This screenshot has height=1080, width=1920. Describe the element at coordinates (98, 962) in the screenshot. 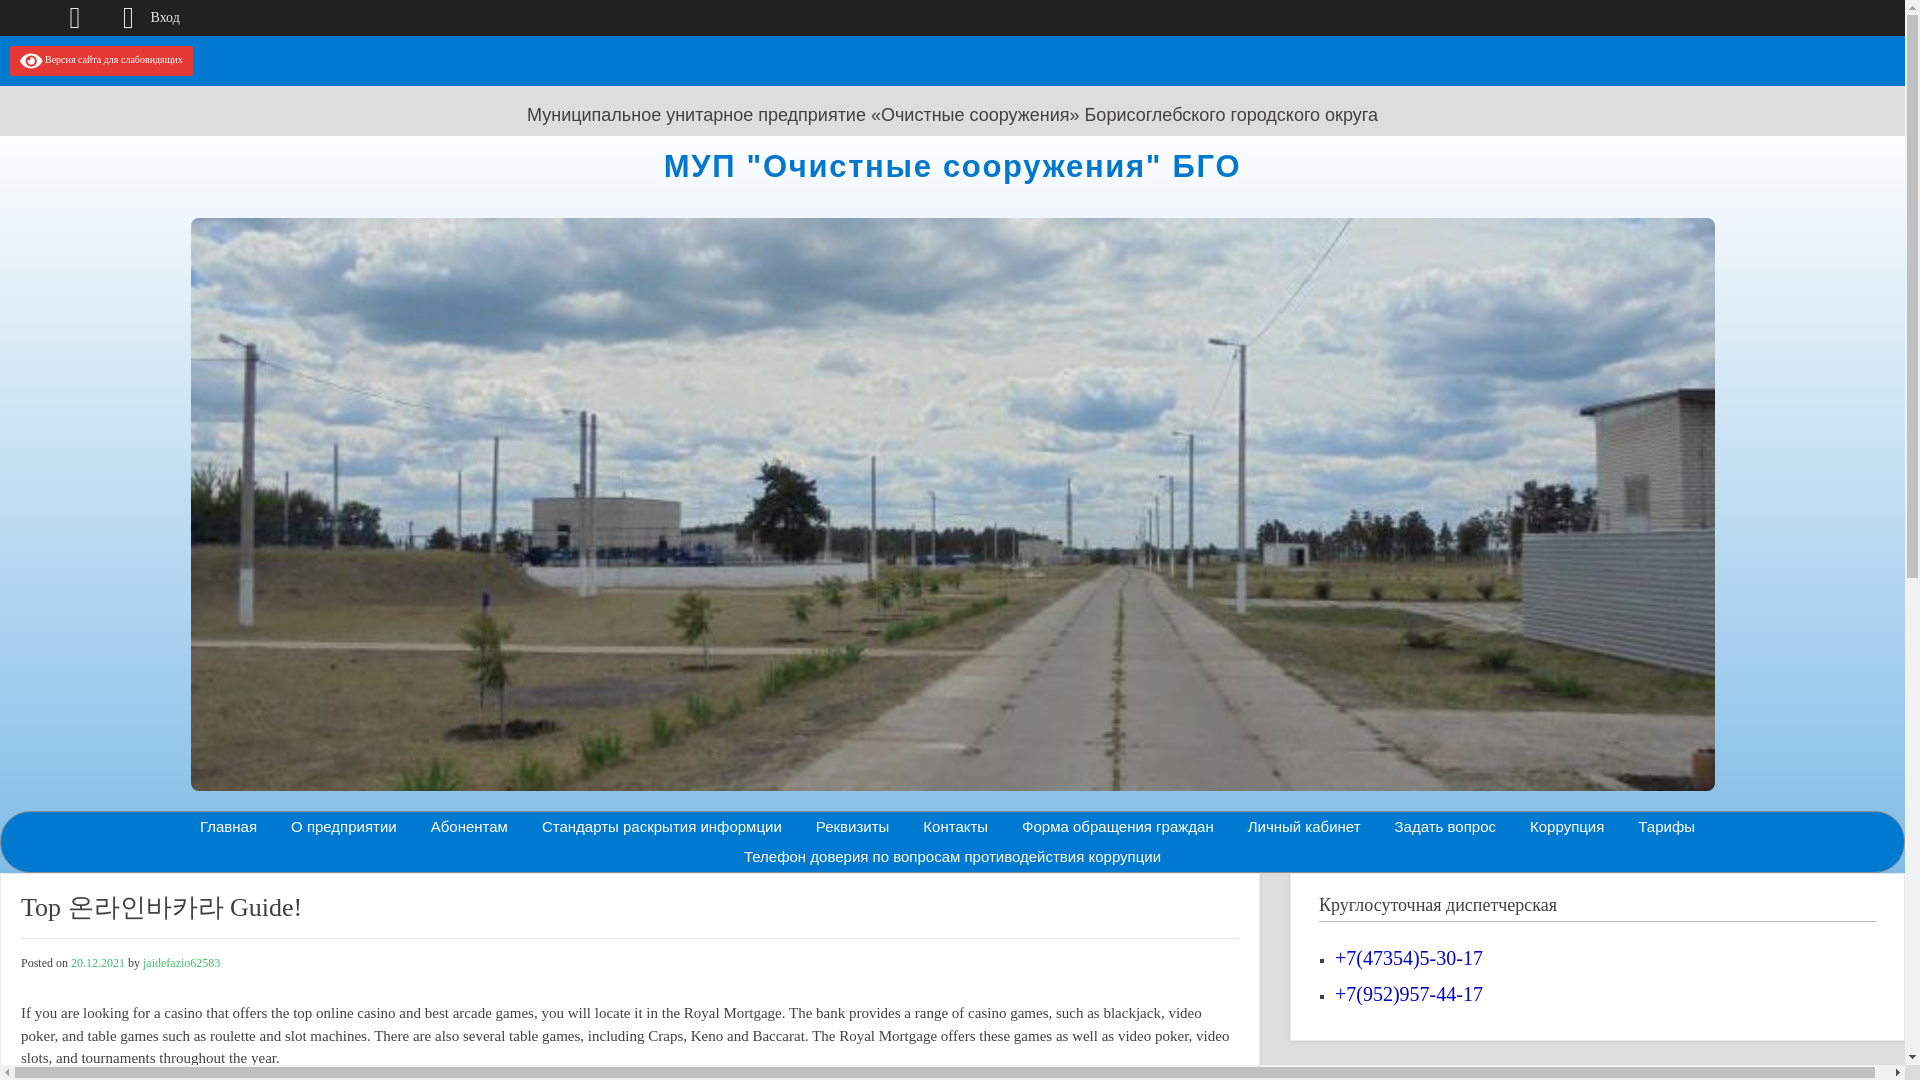

I see `20.12.2021` at that location.